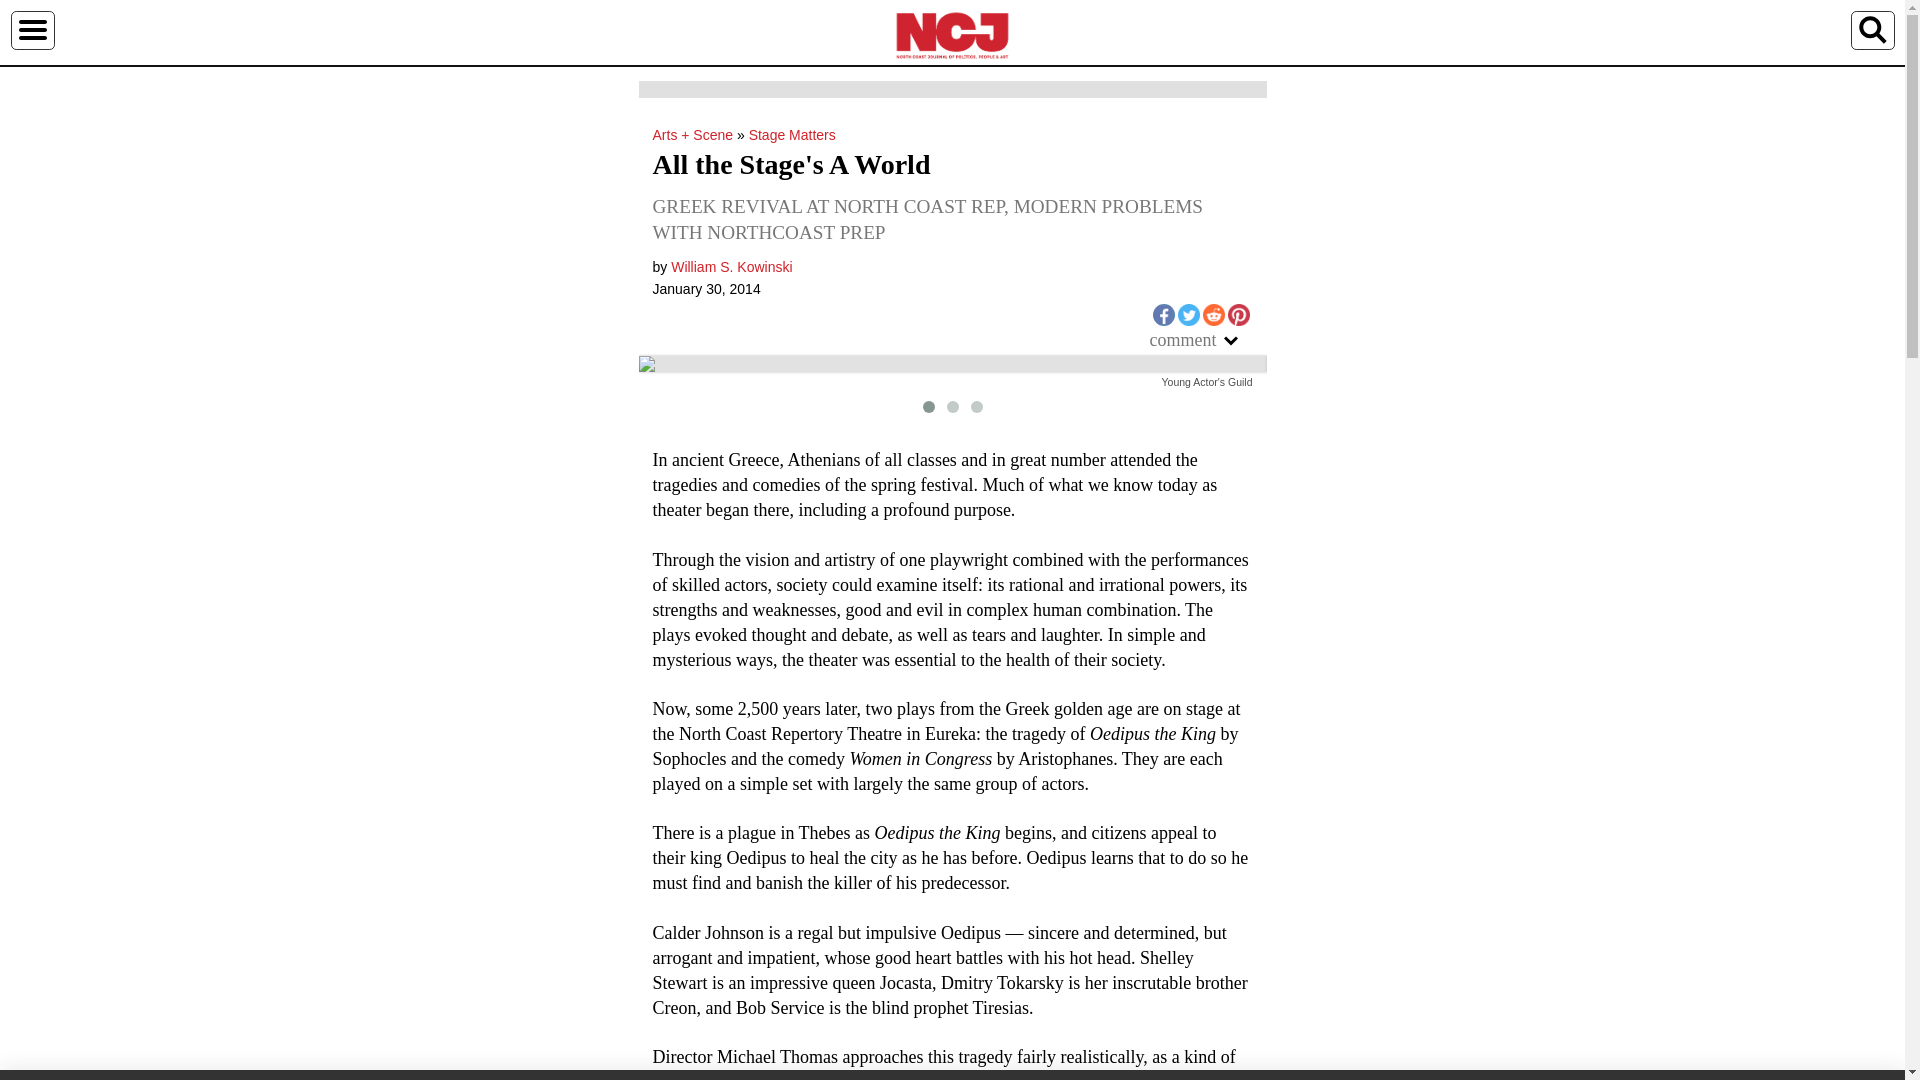 The width and height of the screenshot is (1920, 1080). Describe the element at coordinates (952, 34) in the screenshot. I see `North Coast Journal` at that location.